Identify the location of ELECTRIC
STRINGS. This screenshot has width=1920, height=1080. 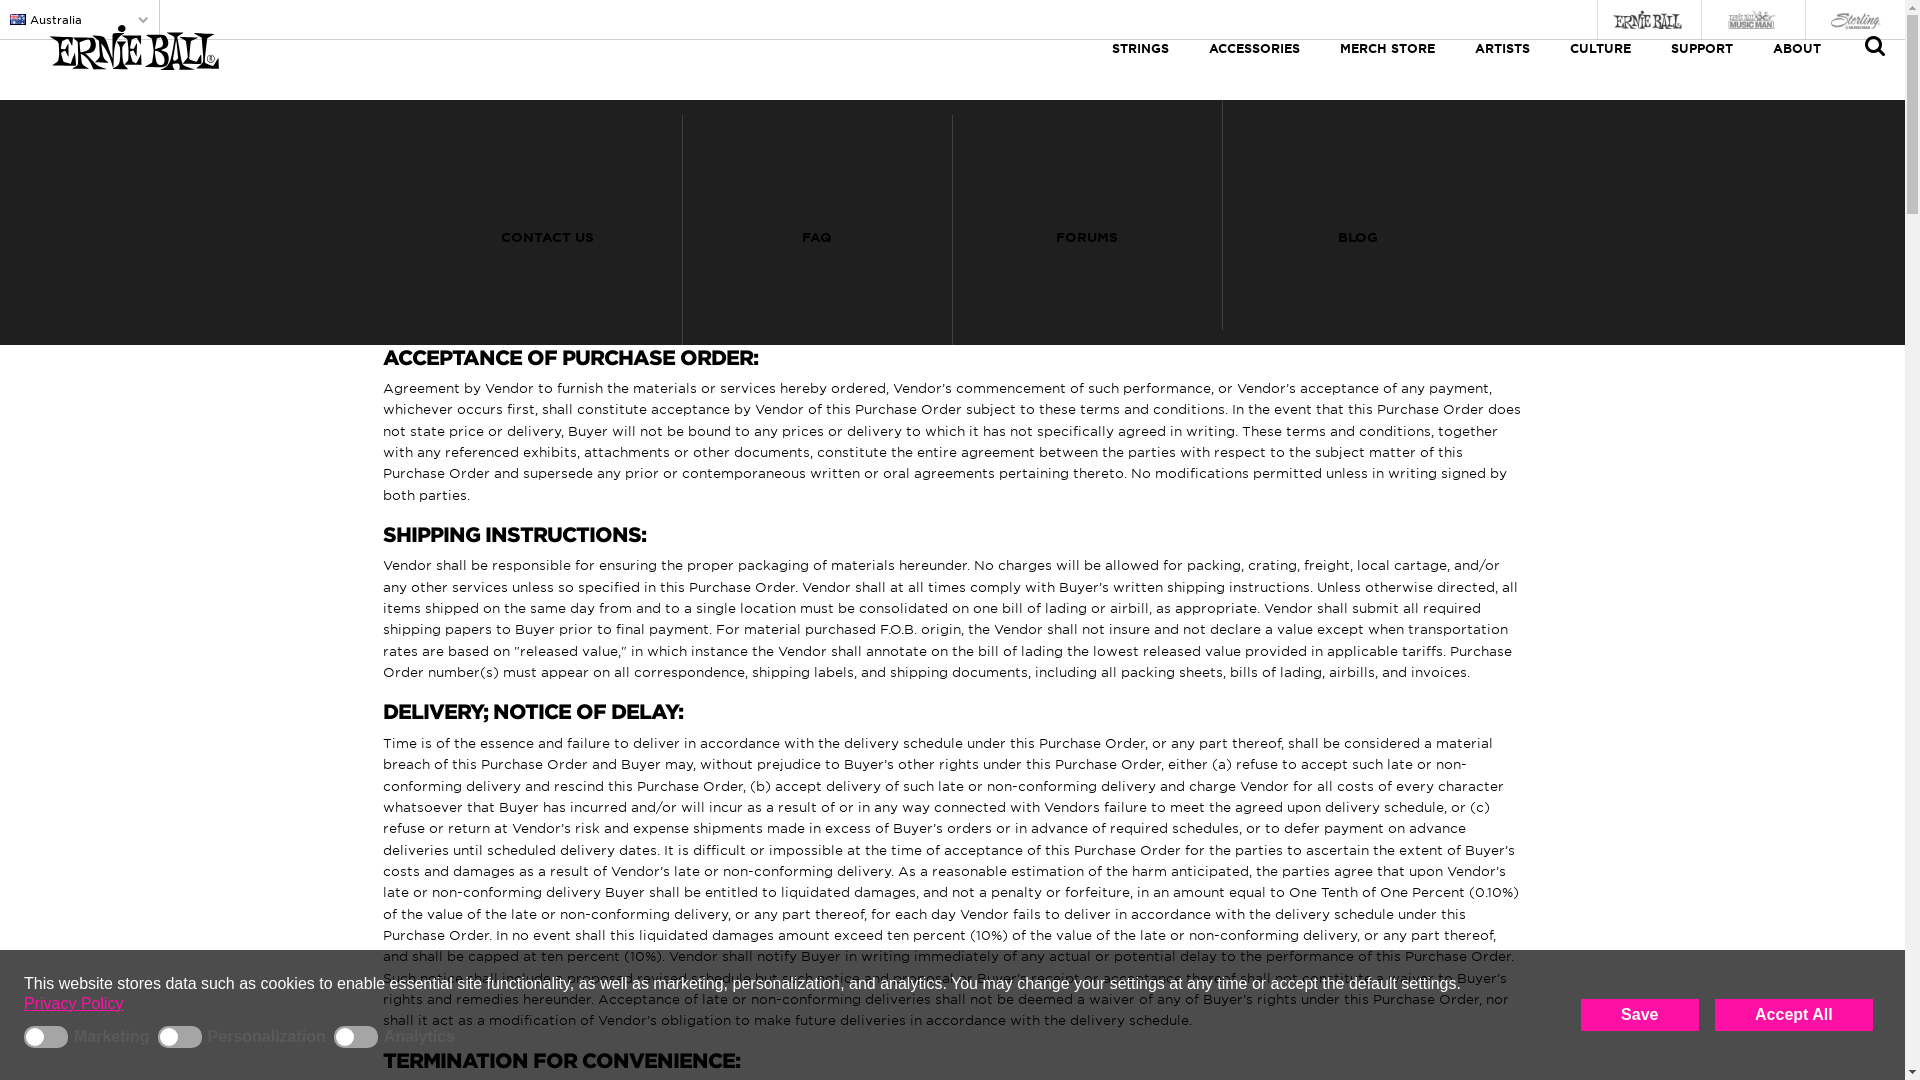
(412, 216).